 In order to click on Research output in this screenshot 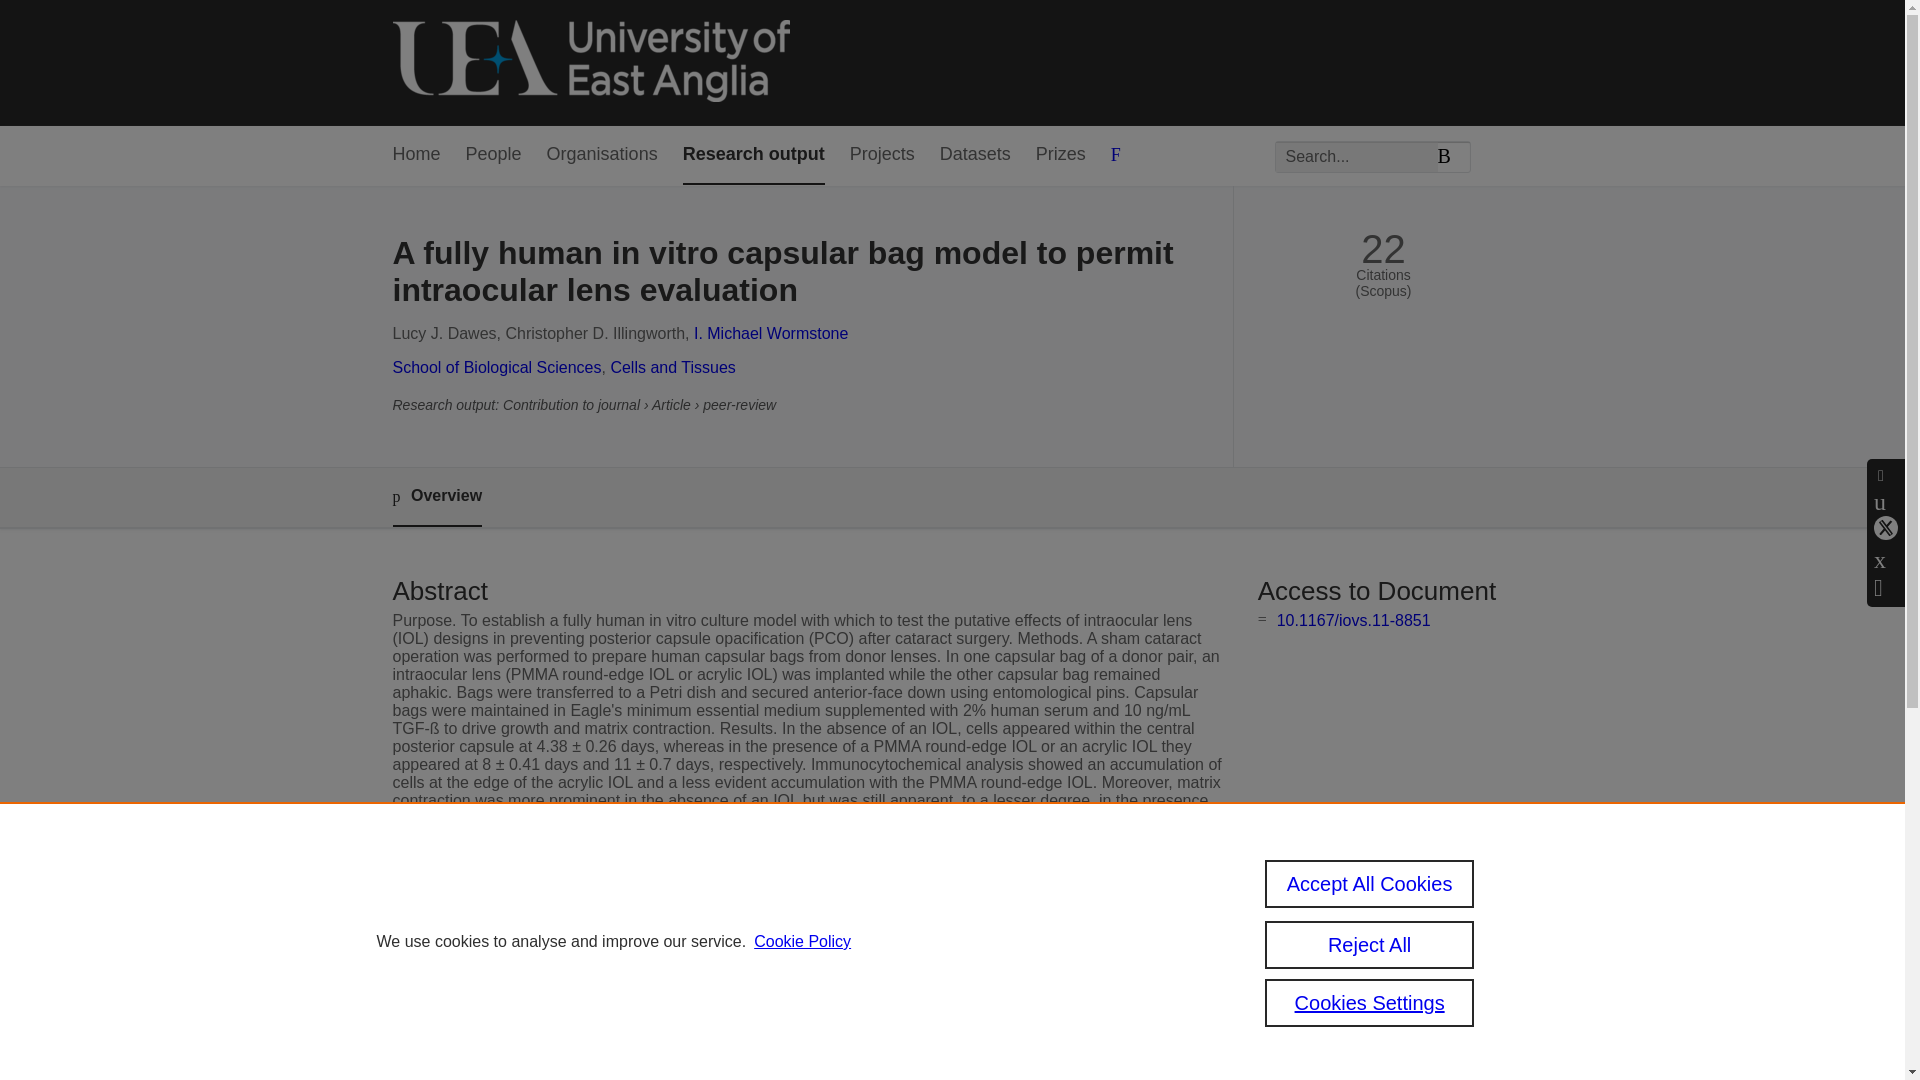, I will do `click(754, 155)`.